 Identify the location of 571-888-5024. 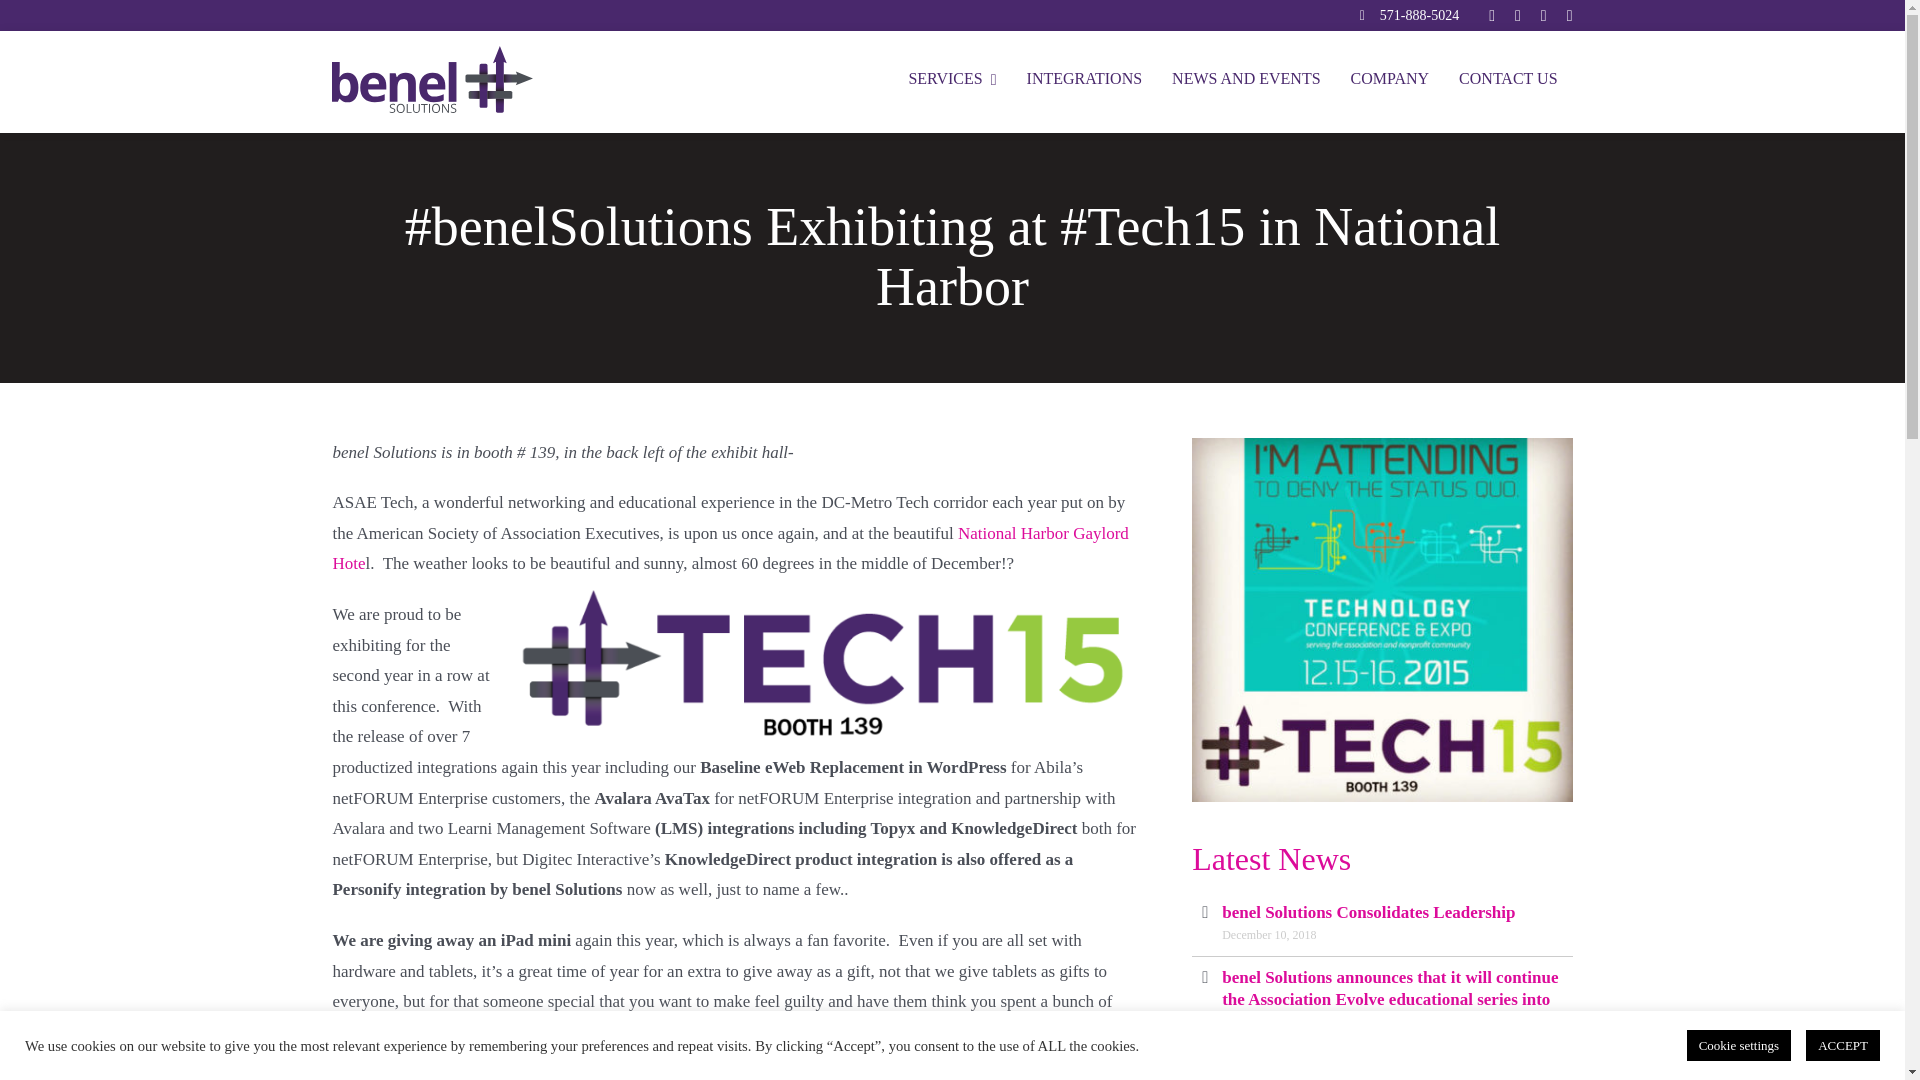
(1420, 14).